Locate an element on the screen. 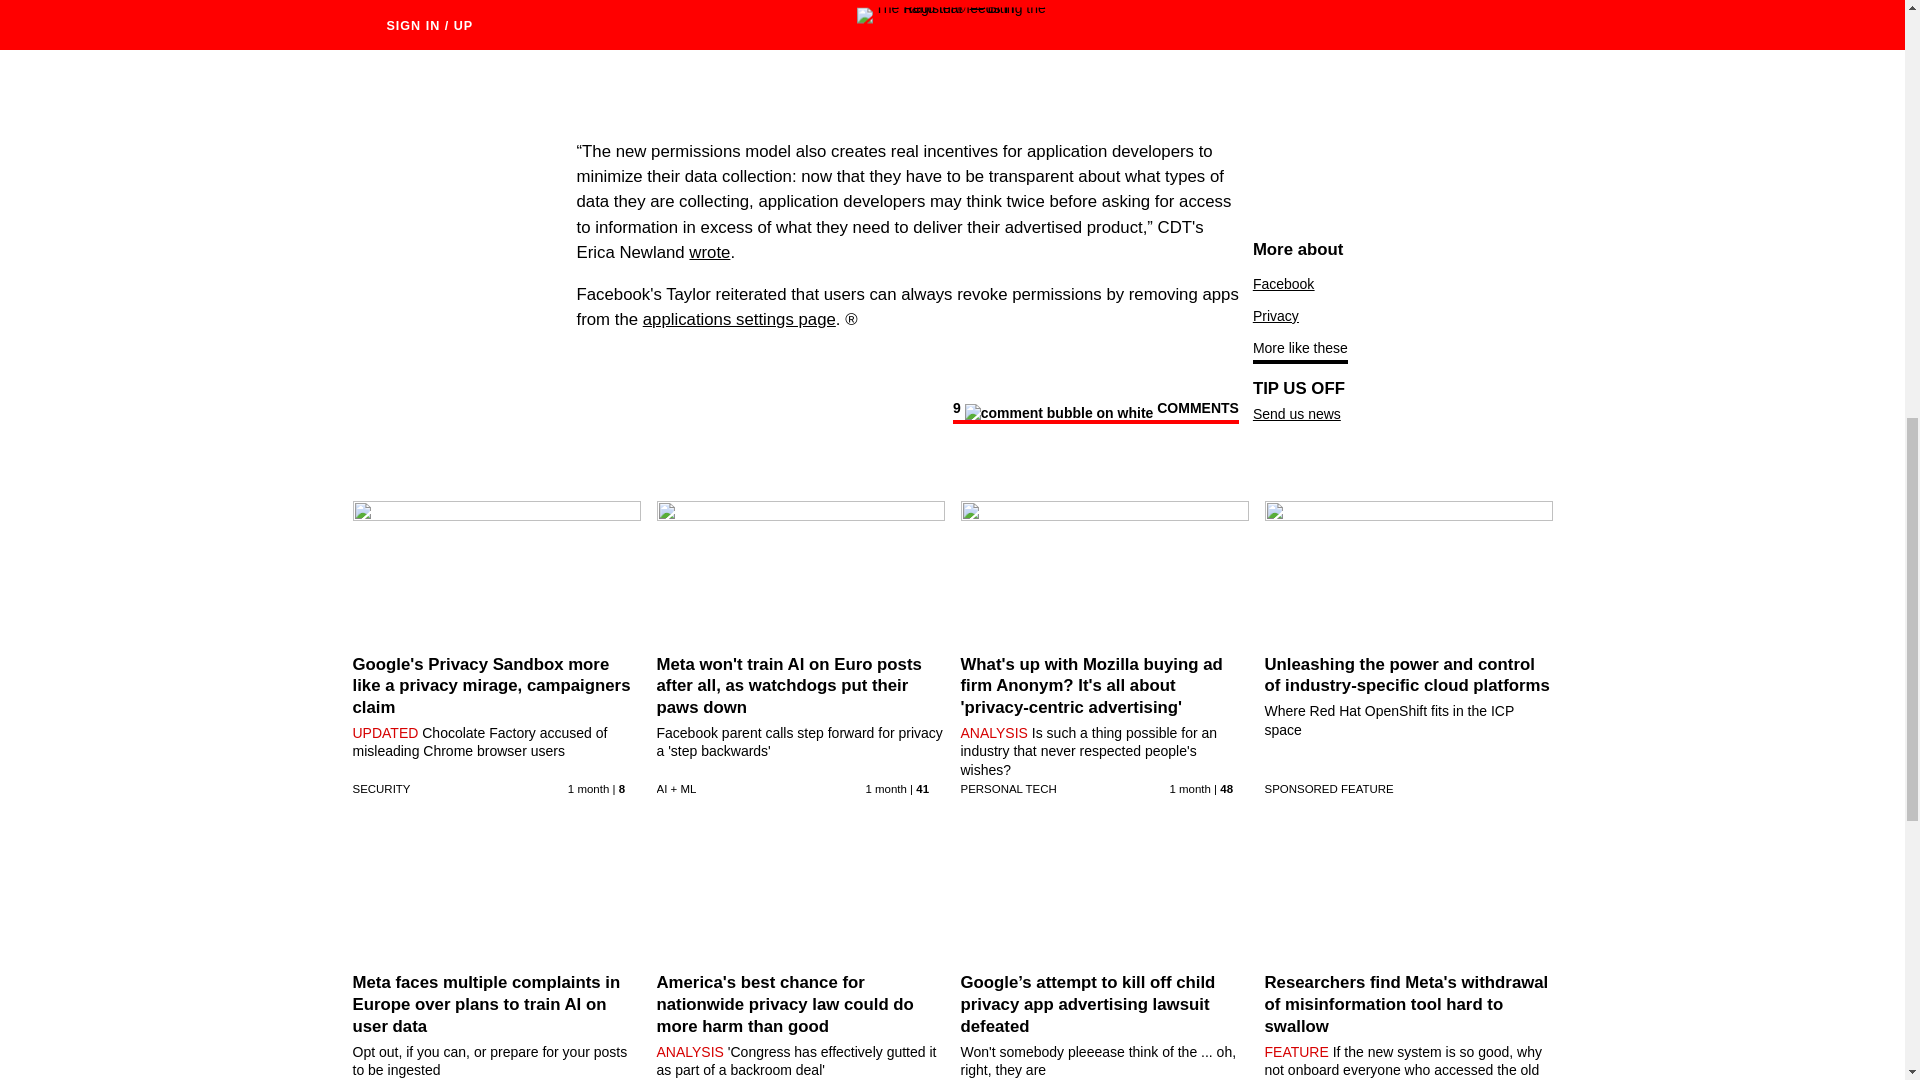 This screenshot has height=1080, width=1920. View comments on this article is located at coordinates (1095, 412).